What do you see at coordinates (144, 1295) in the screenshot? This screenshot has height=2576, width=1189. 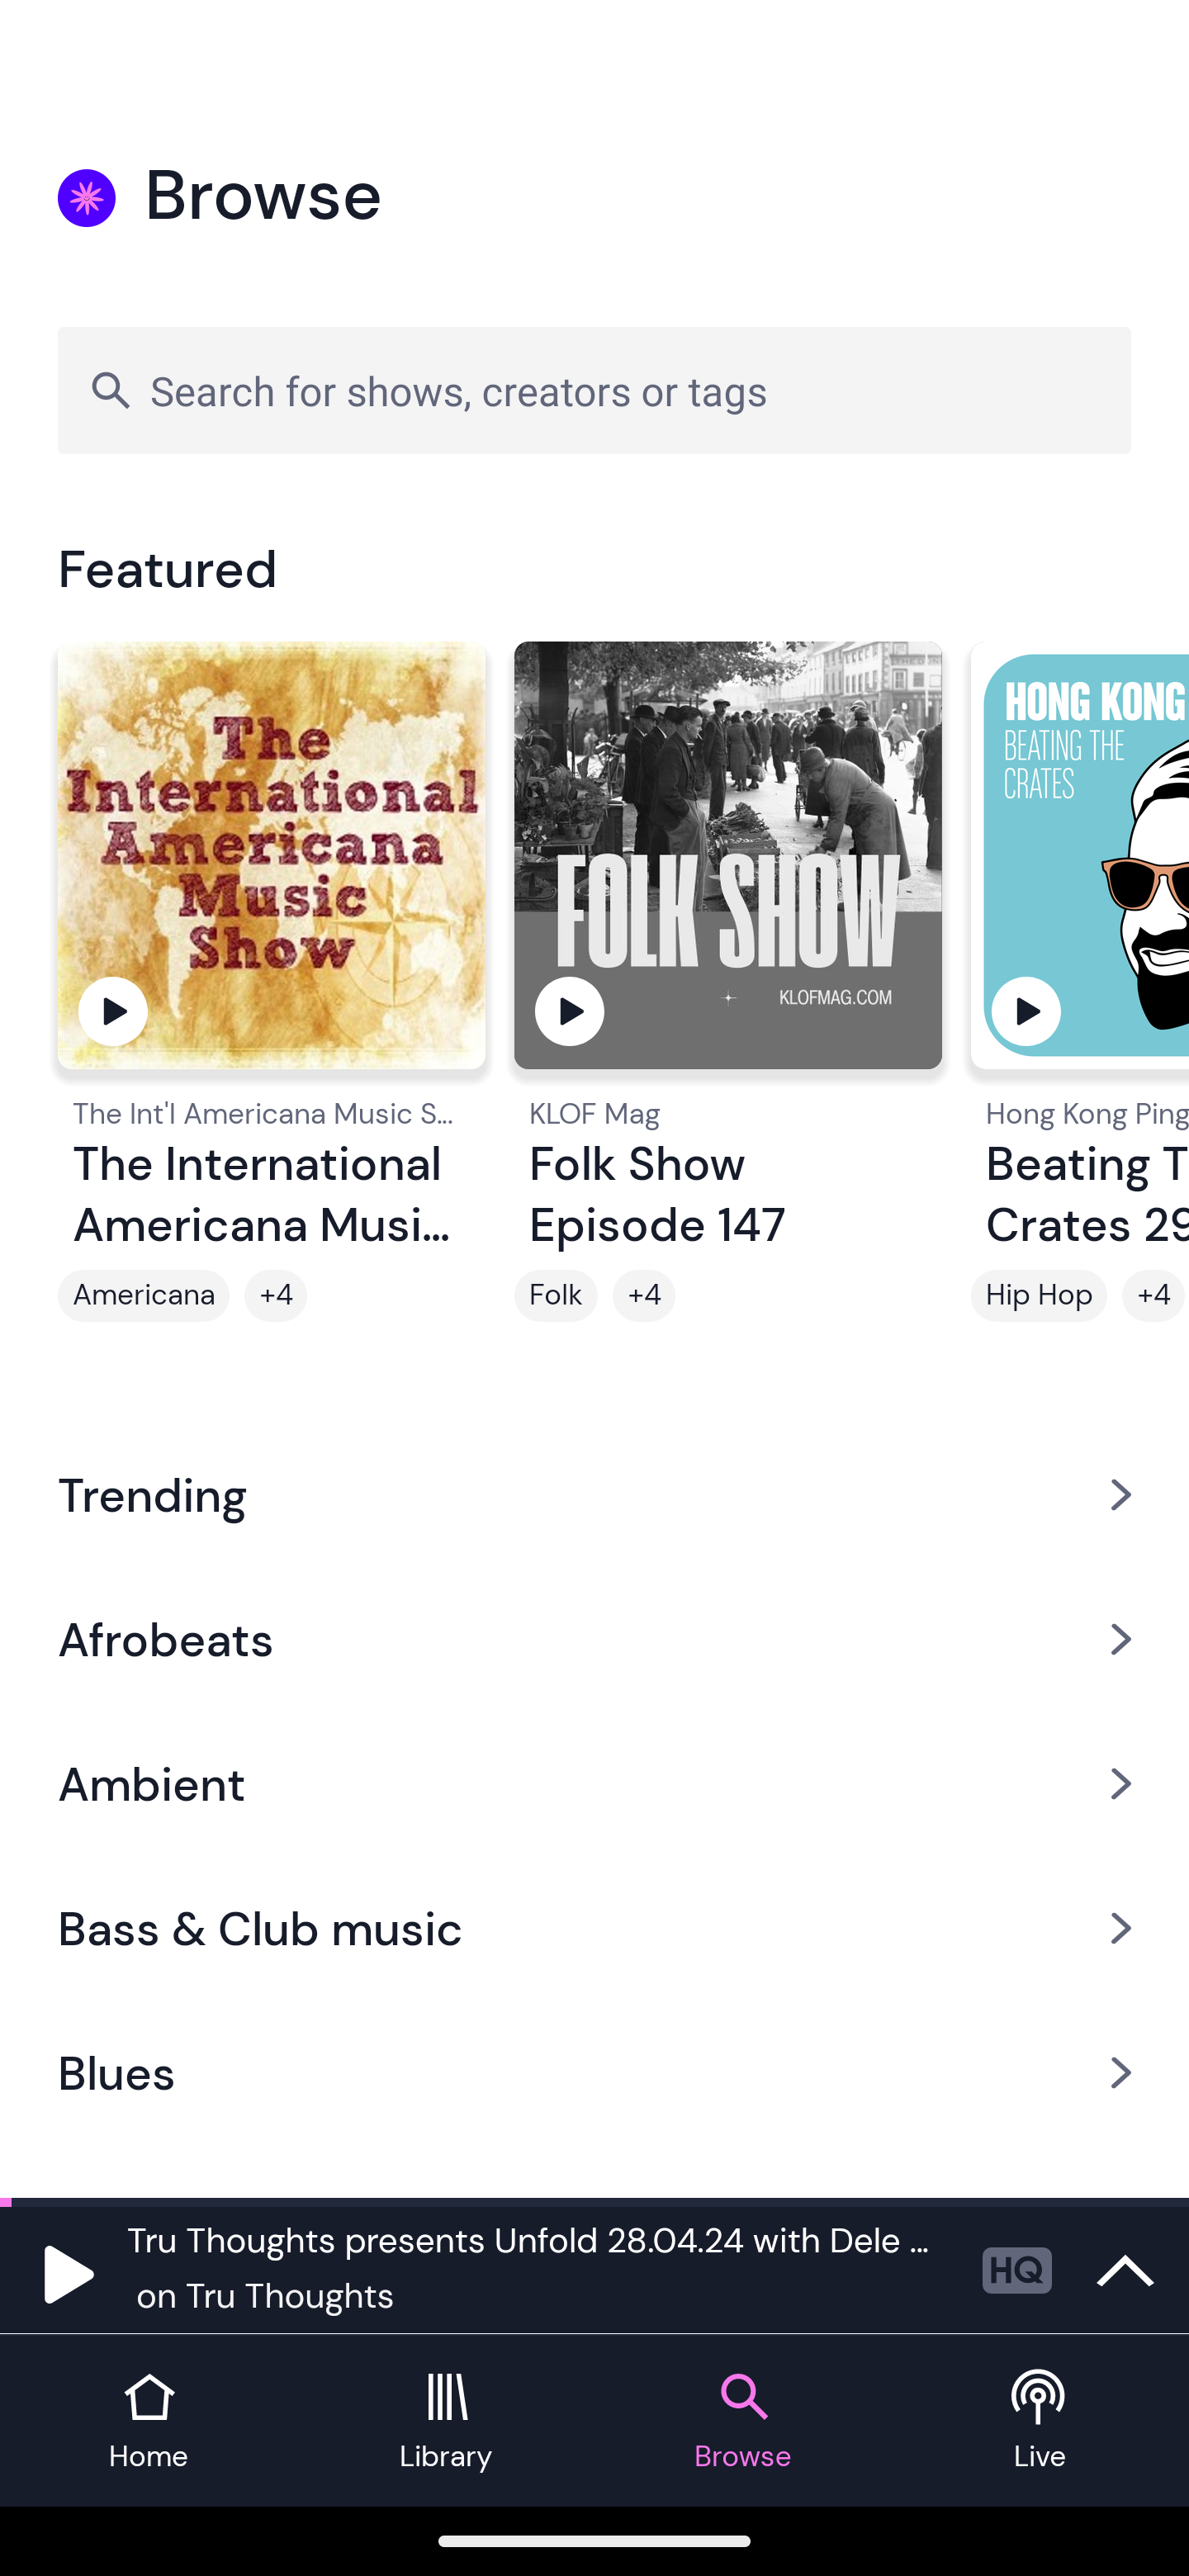 I see `Americana` at bounding box center [144, 1295].